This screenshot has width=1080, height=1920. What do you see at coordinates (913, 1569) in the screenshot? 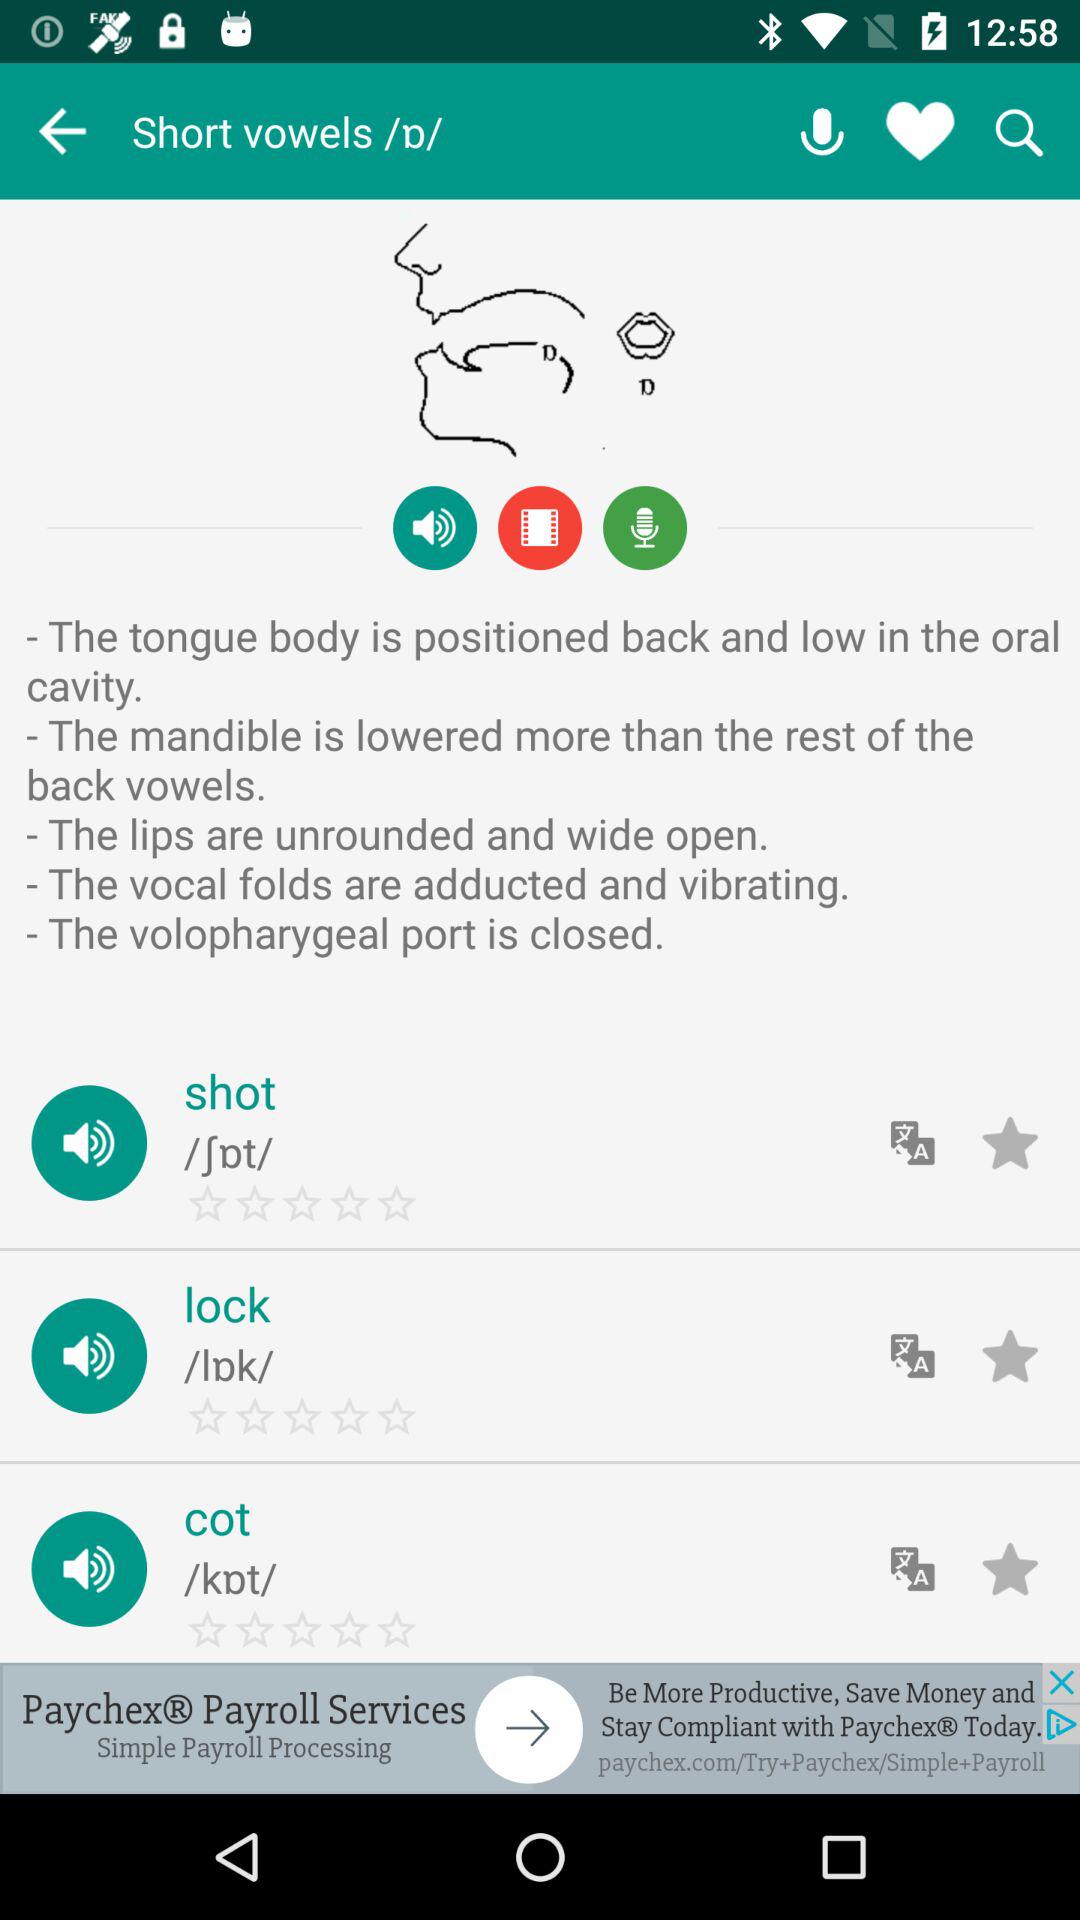
I see `select the language icon beside cot text` at bounding box center [913, 1569].